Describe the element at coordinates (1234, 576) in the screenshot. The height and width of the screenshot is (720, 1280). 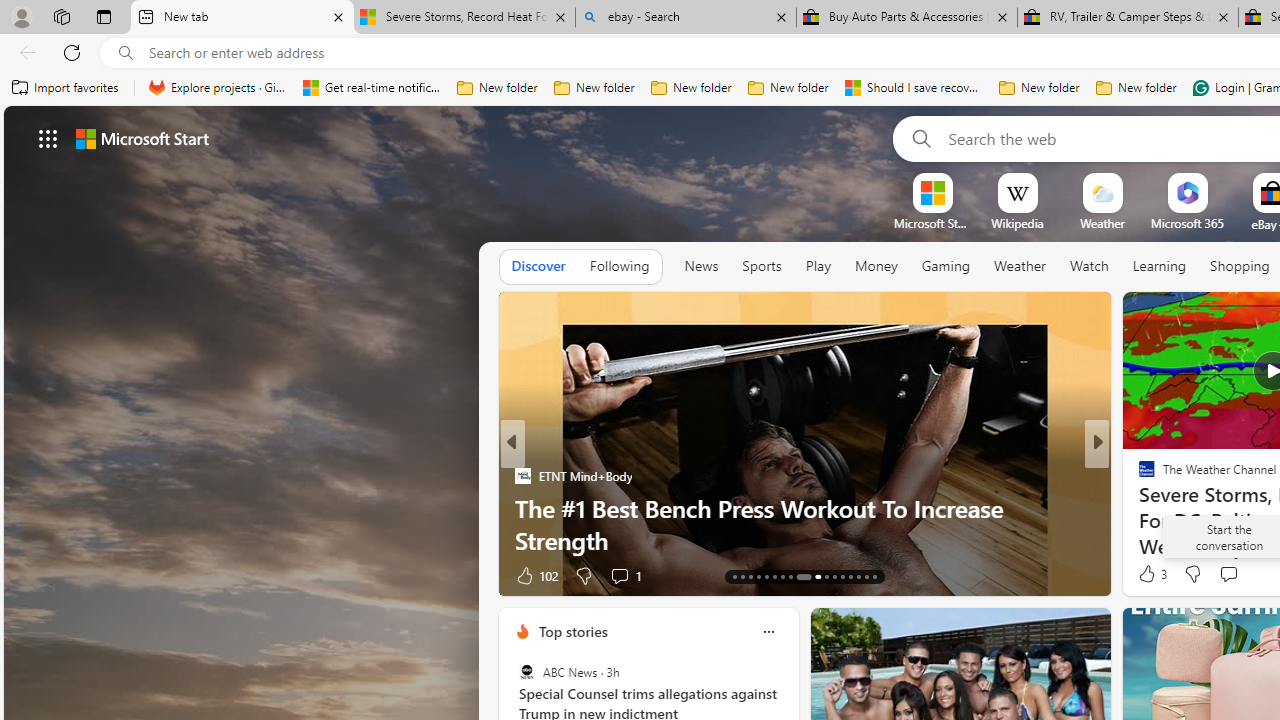
I see `View comments 1 Comment` at that location.